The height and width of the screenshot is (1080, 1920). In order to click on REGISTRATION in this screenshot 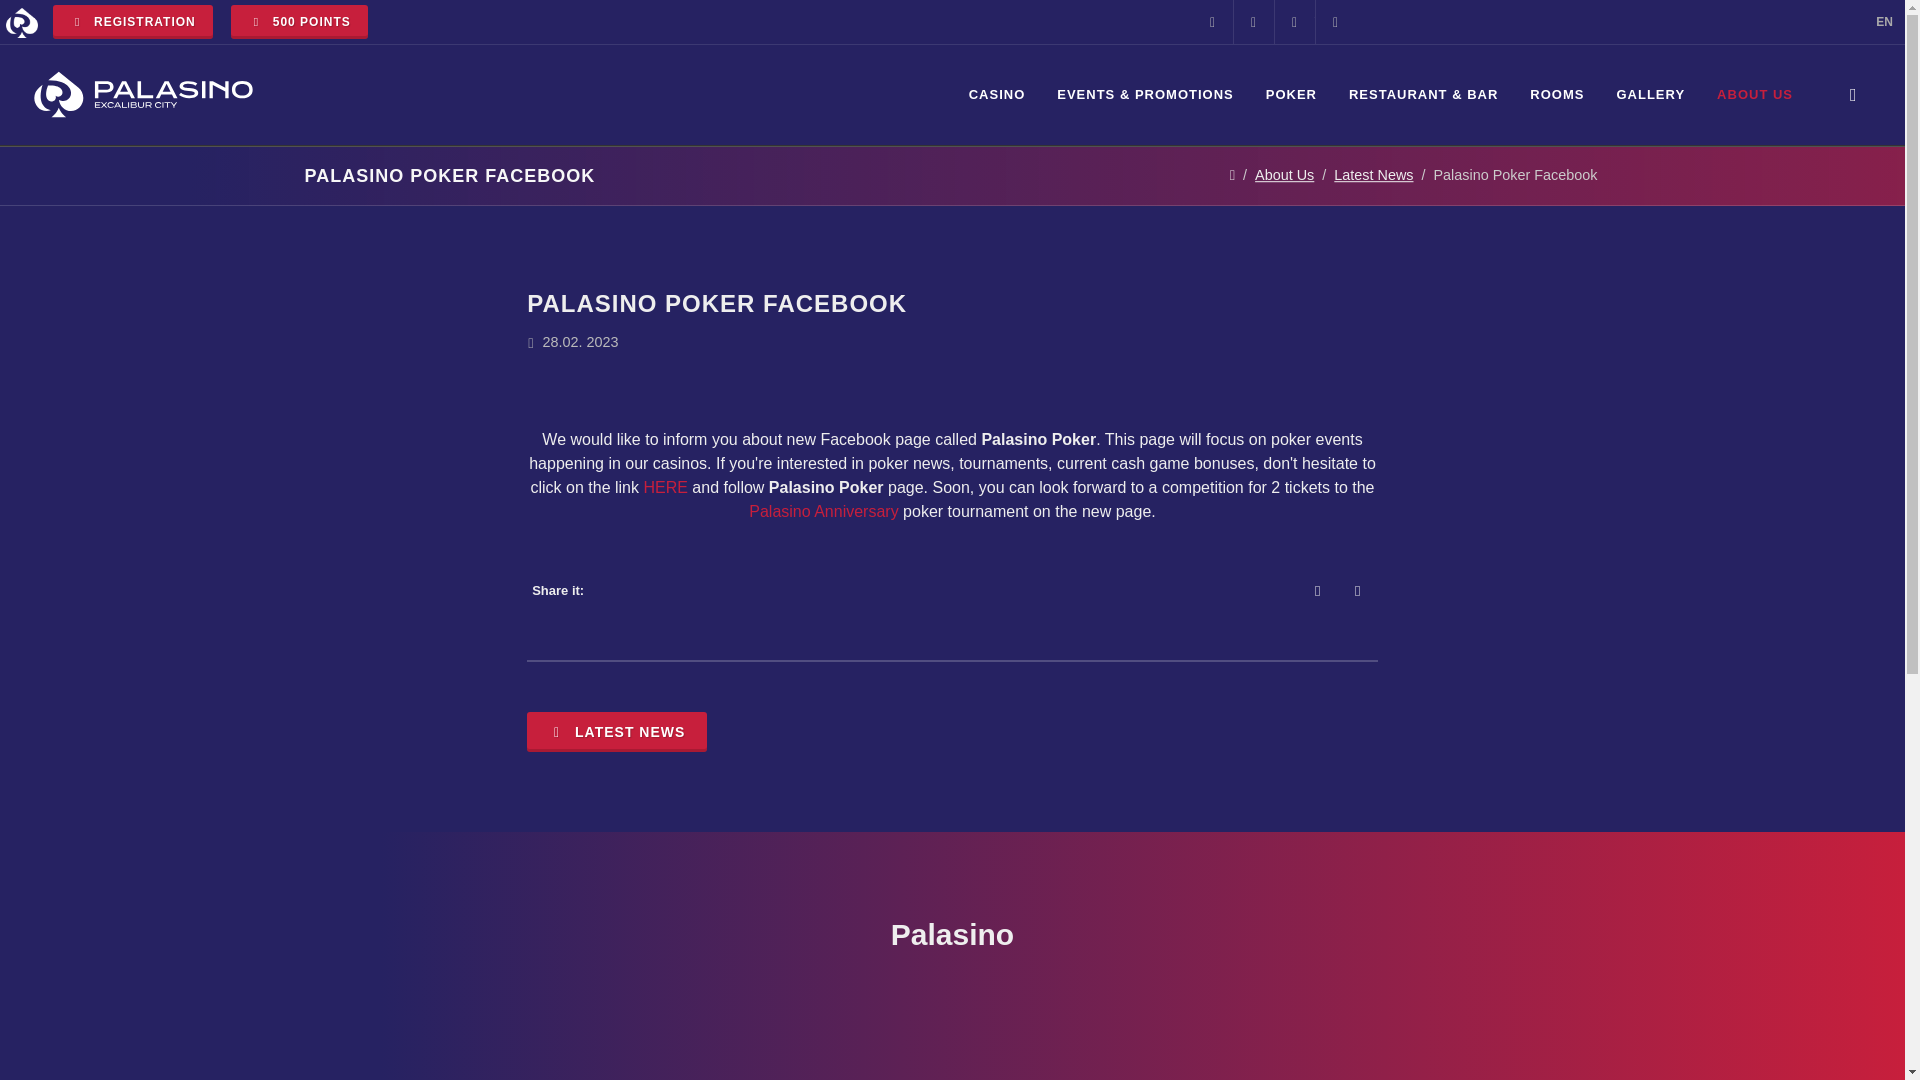, I will do `click(133, 22)`.